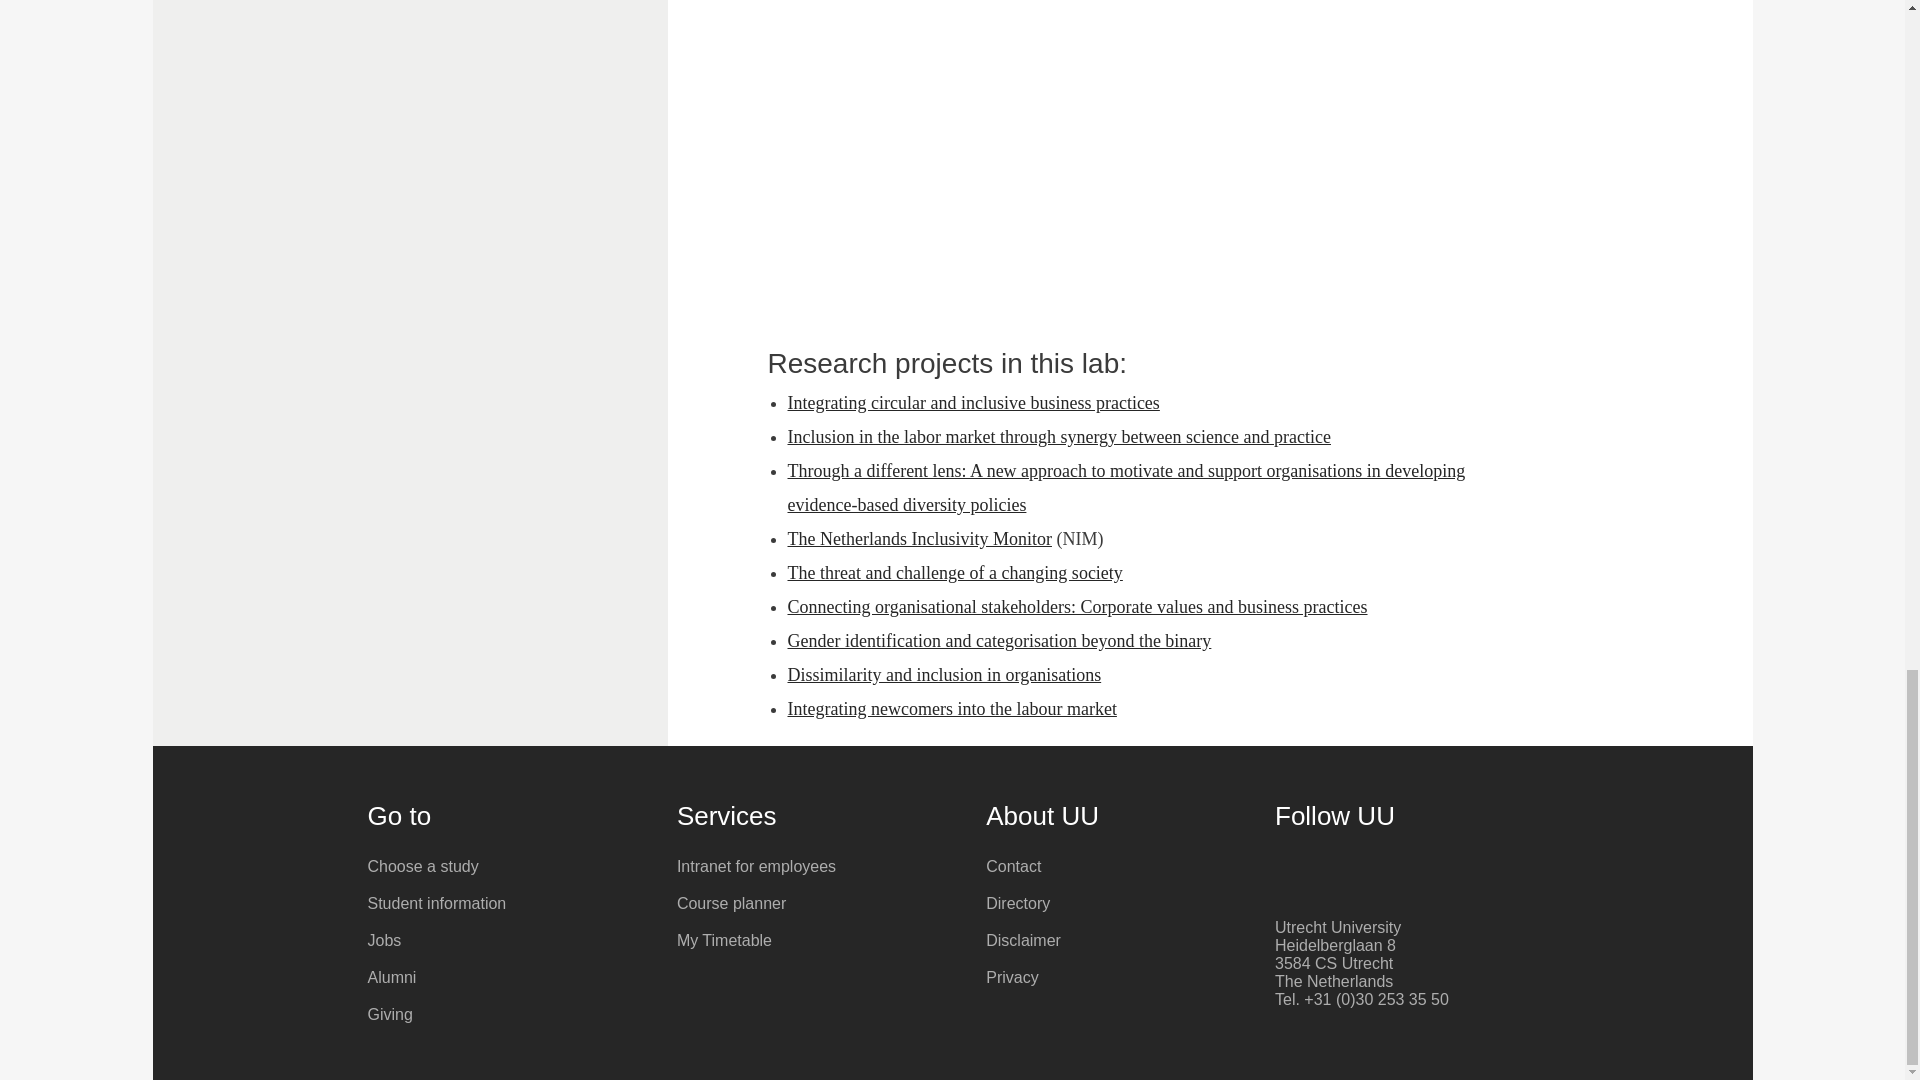 This screenshot has width=1920, height=1080. Describe the element at coordinates (955, 572) in the screenshot. I see `The threat and challenge of a changing society` at that location.